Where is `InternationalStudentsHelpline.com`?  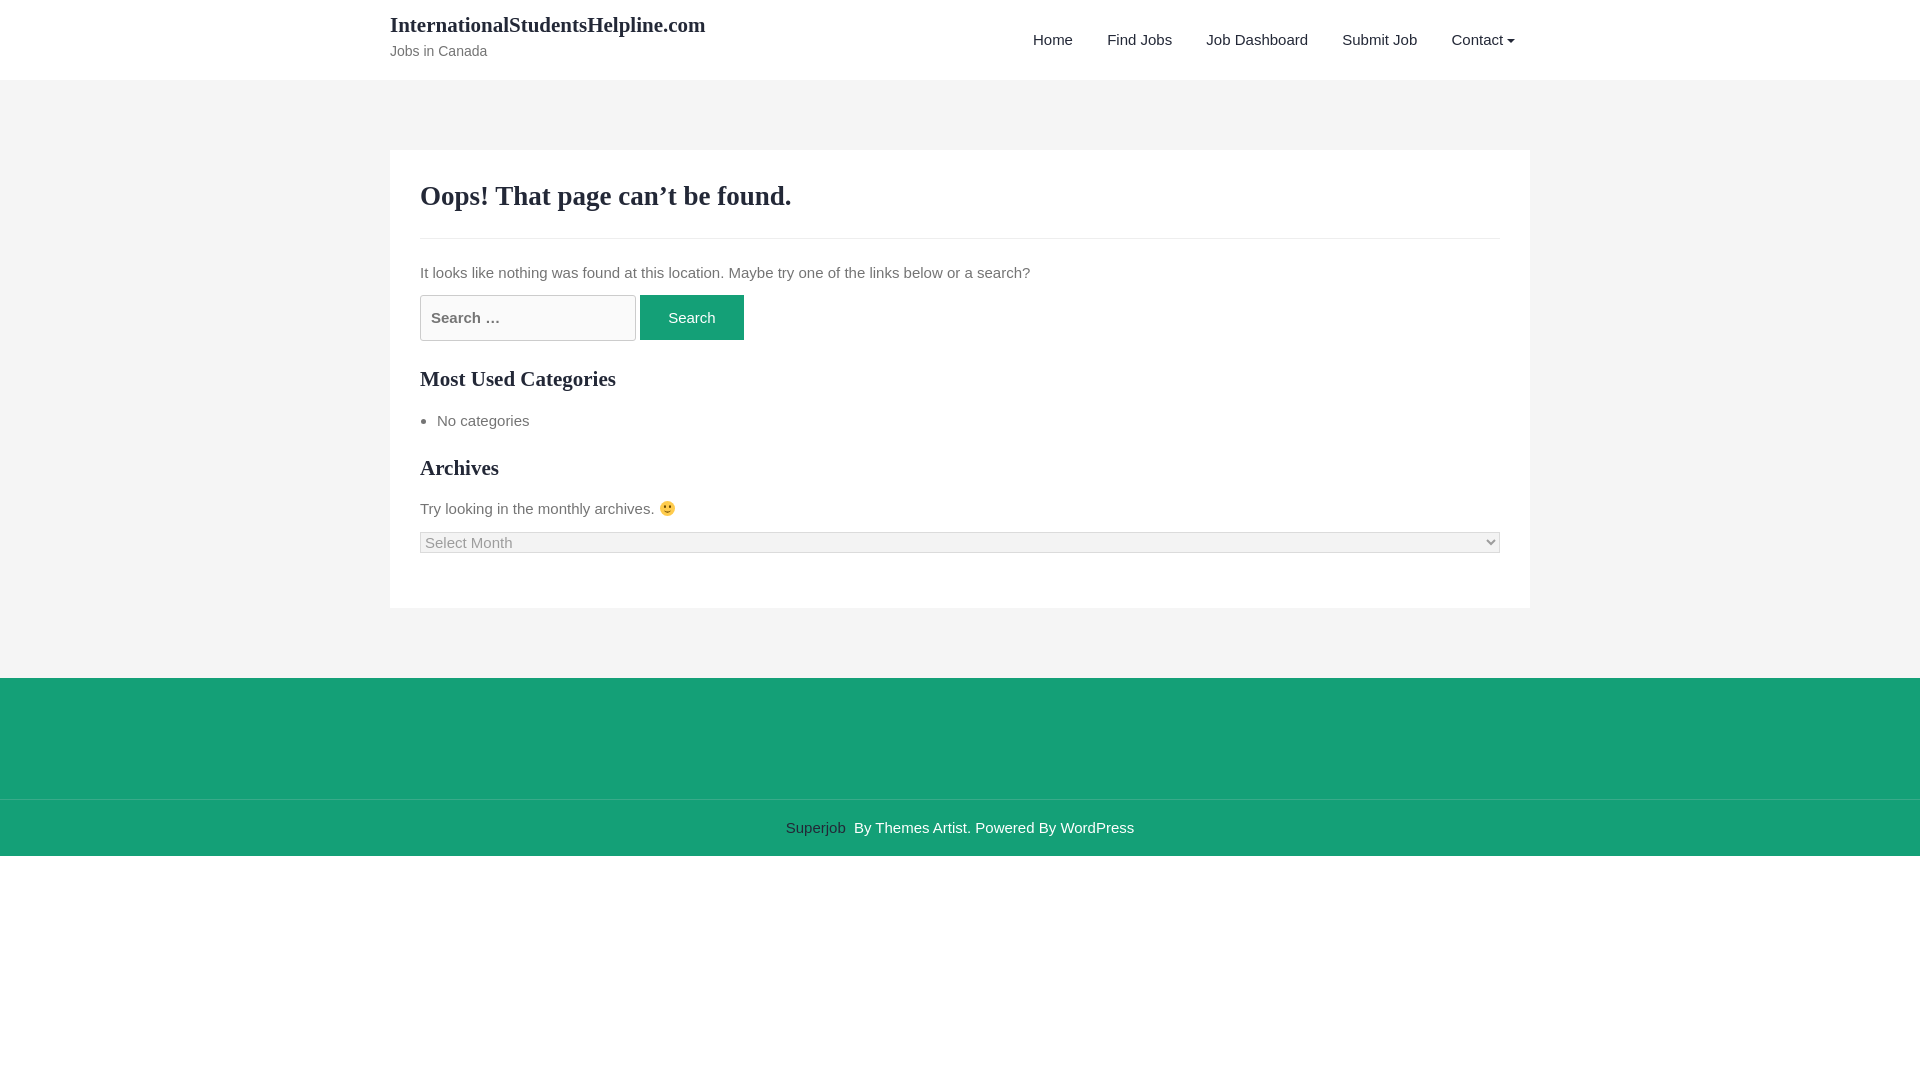
InternationalStudentsHelpline.com is located at coordinates (548, 24).